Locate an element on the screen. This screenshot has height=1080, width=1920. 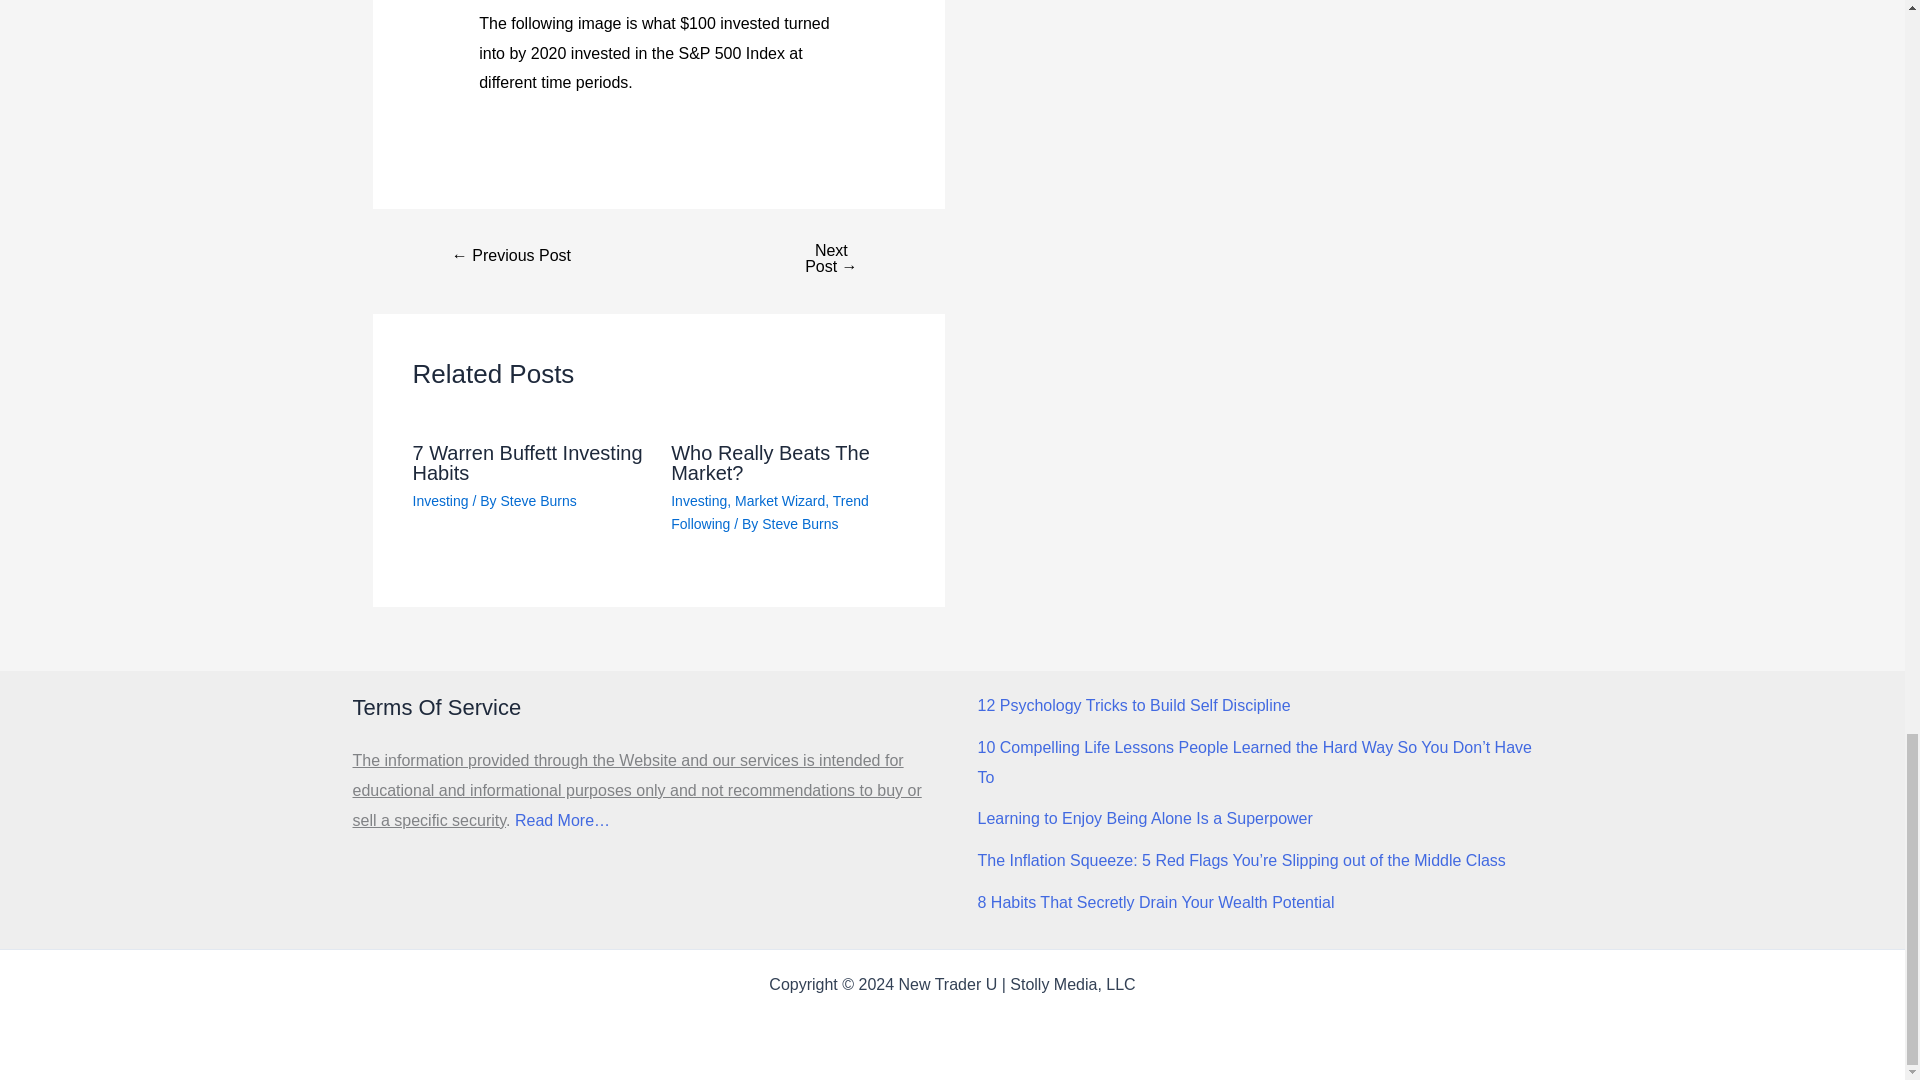
Steve Burns is located at coordinates (538, 500).